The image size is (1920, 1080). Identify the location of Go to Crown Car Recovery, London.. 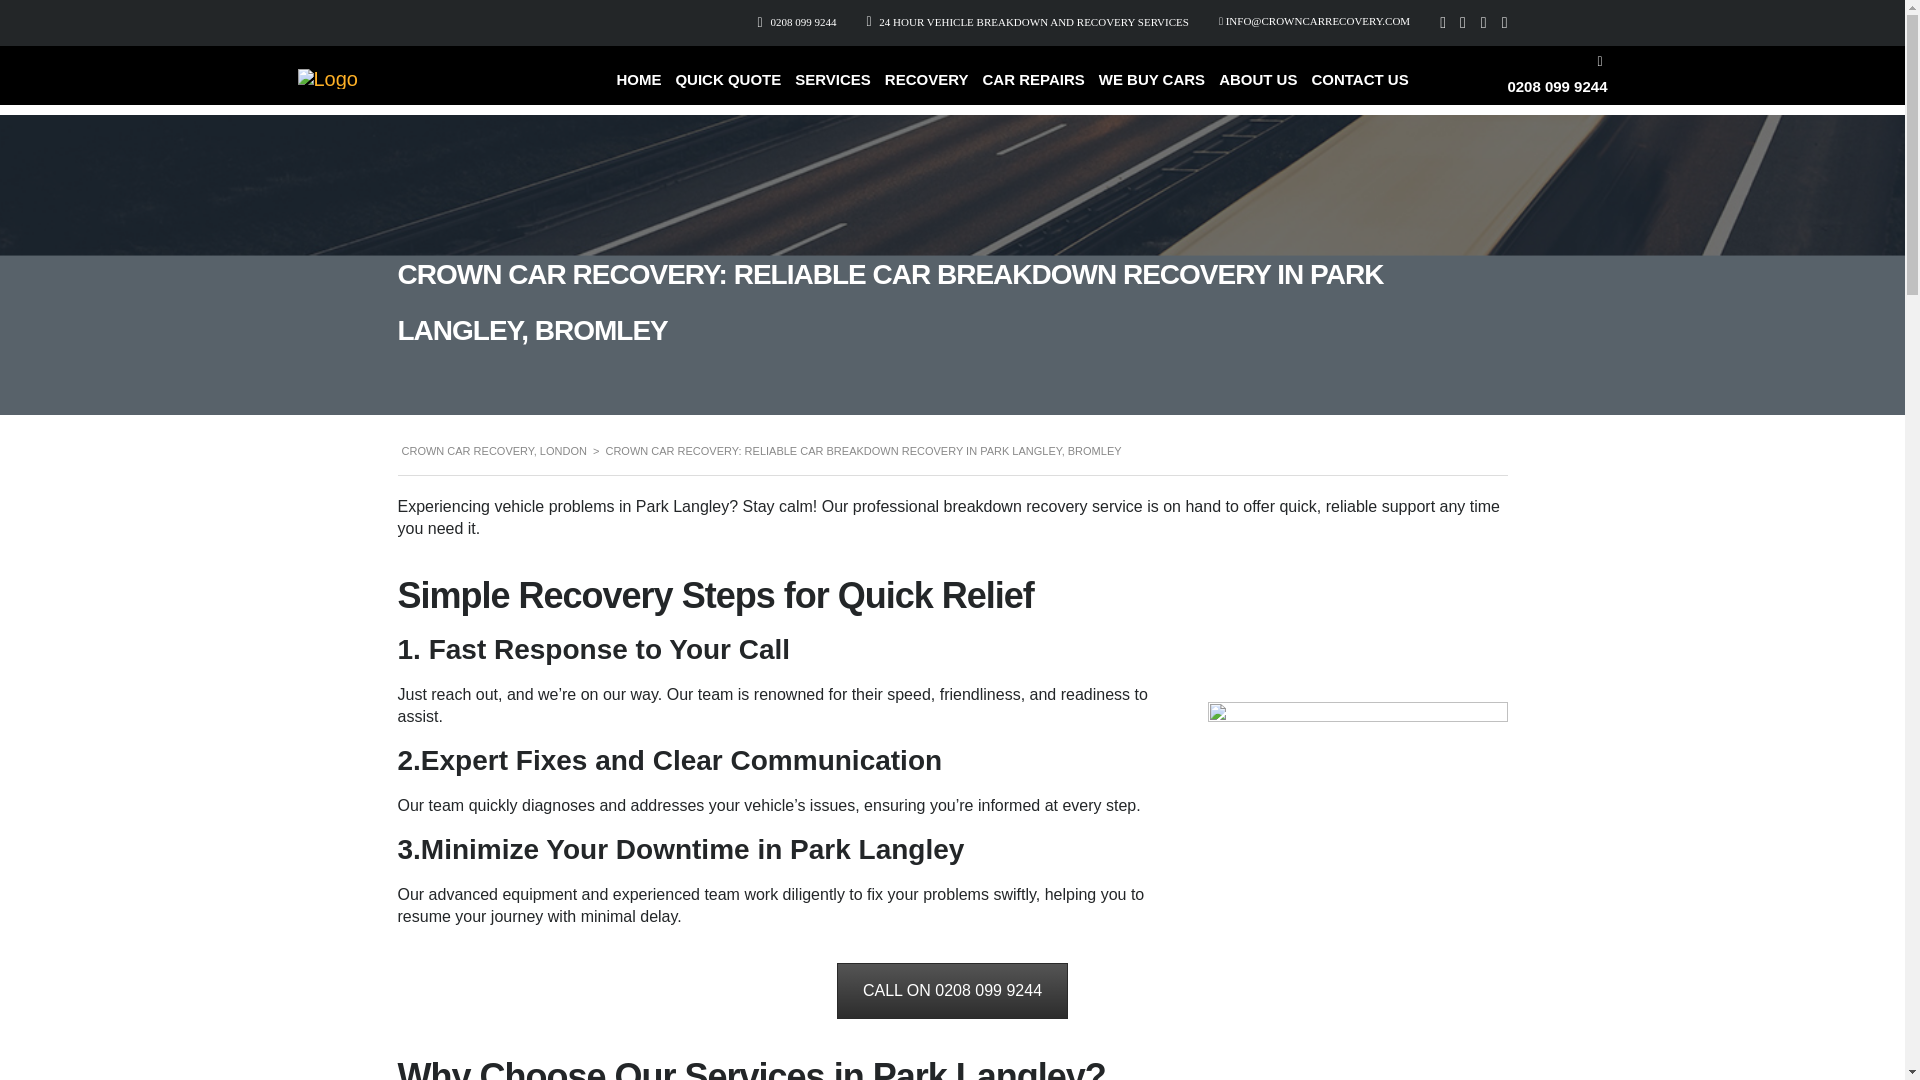
(494, 450).